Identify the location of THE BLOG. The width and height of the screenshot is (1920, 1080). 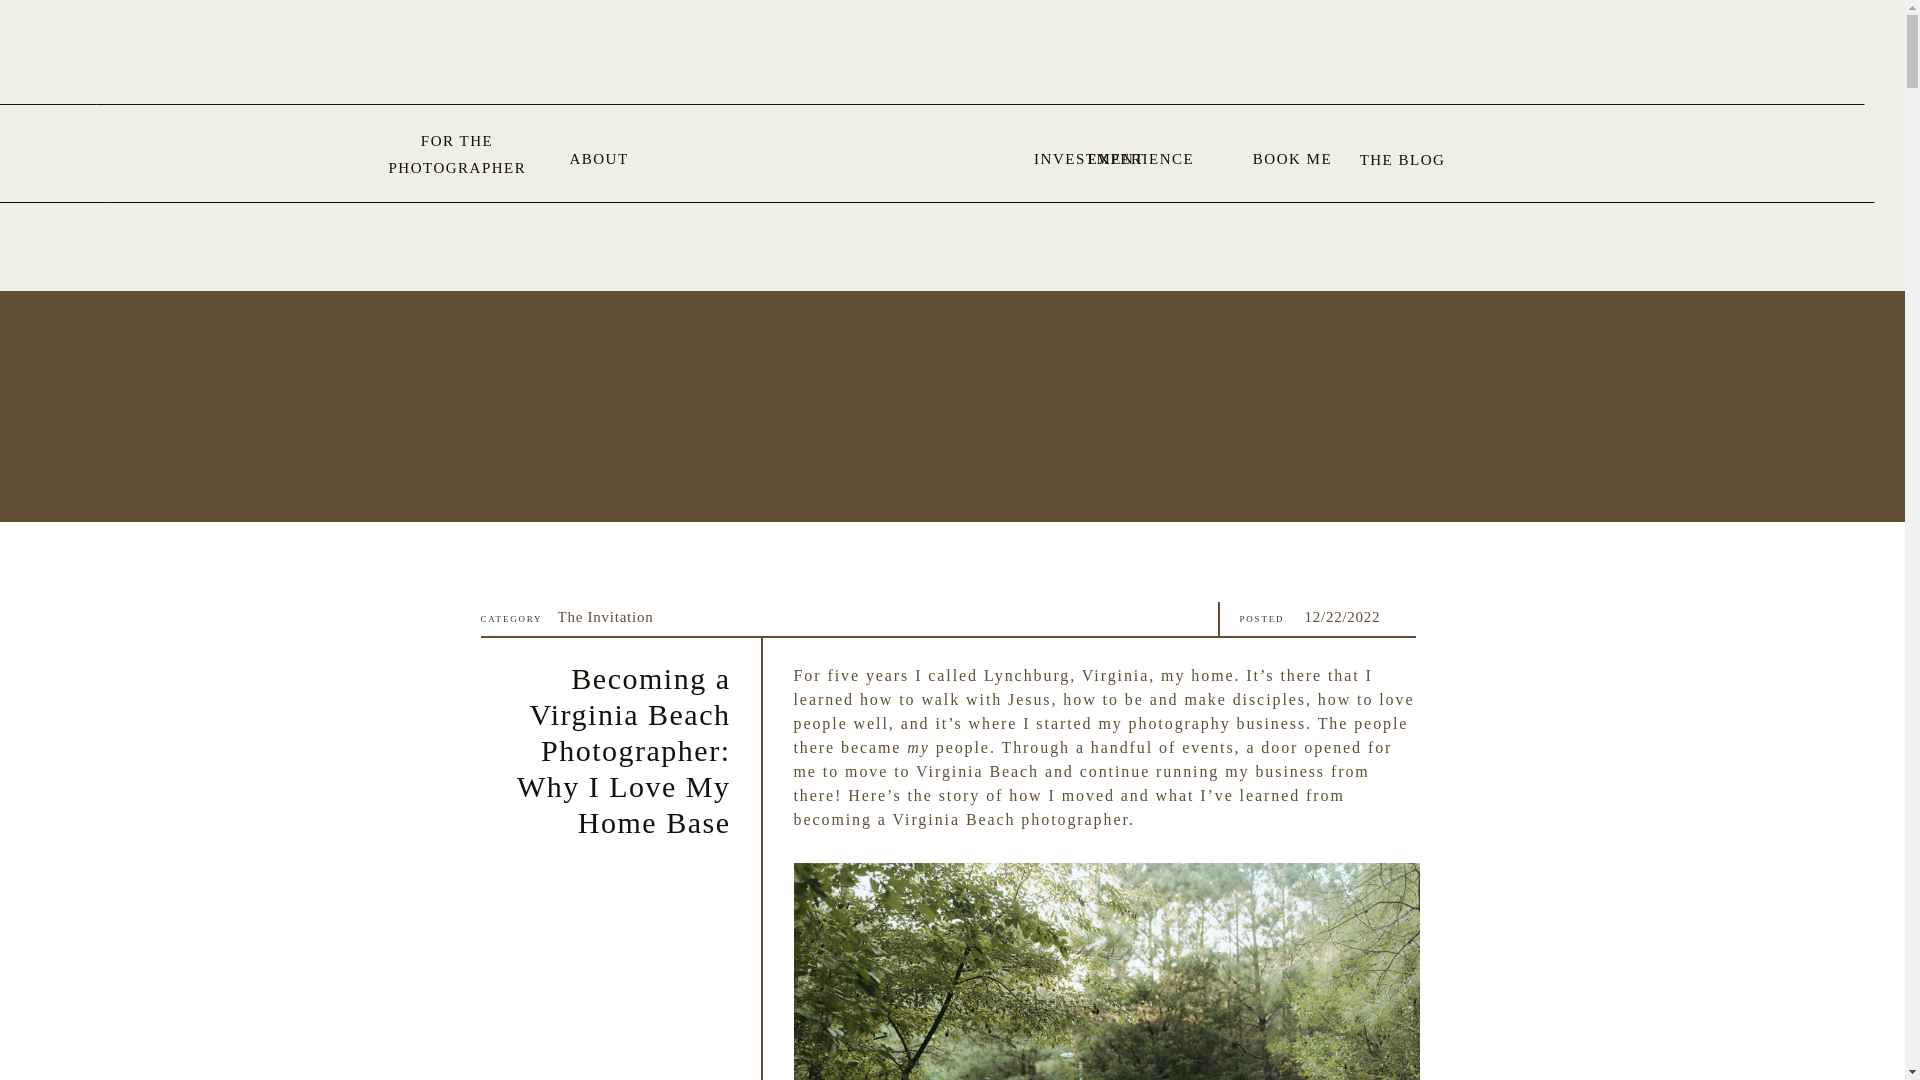
(1401, 170).